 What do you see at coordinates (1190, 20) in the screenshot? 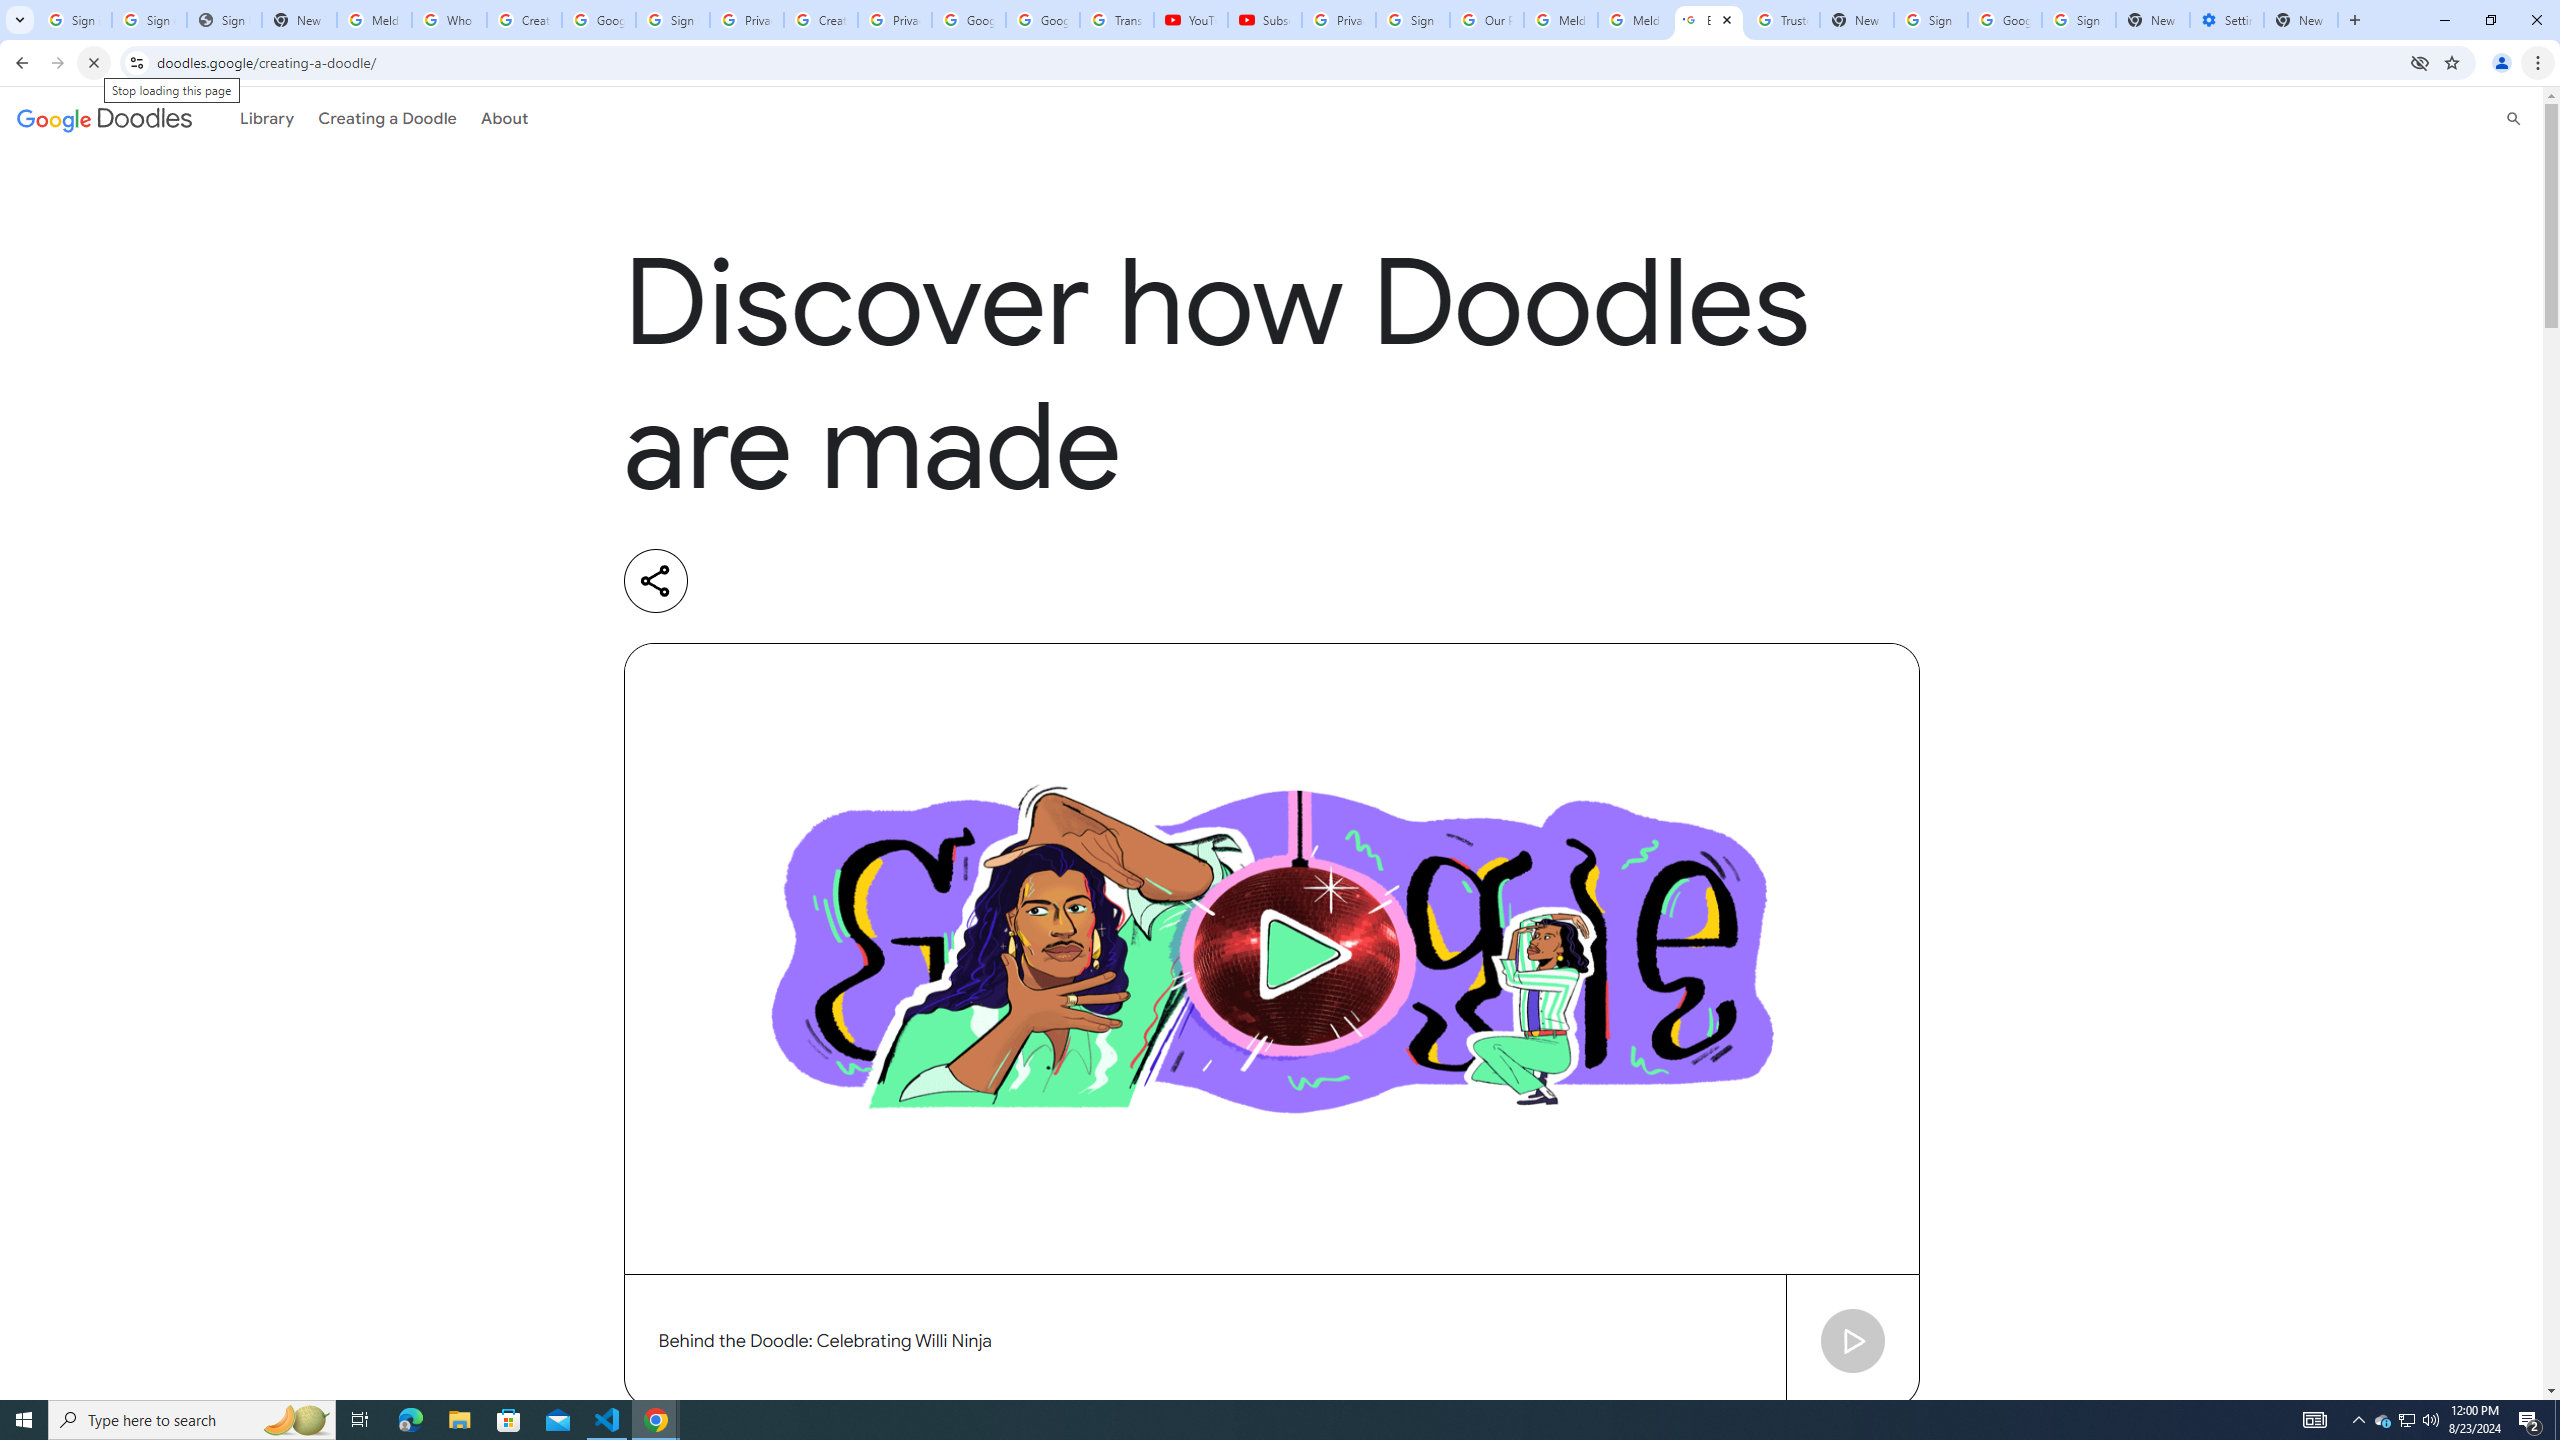
I see `YouTube` at bounding box center [1190, 20].